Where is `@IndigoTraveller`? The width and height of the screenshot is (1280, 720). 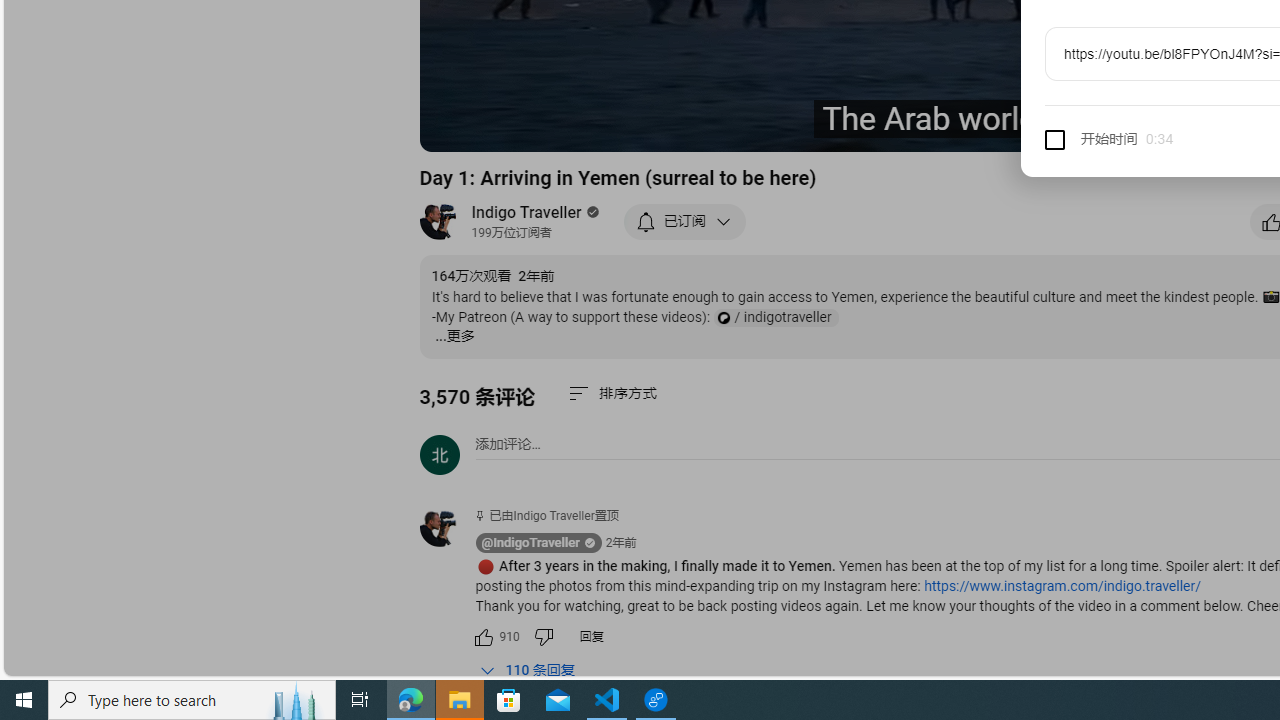 @IndigoTraveller is located at coordinates (530, 543).